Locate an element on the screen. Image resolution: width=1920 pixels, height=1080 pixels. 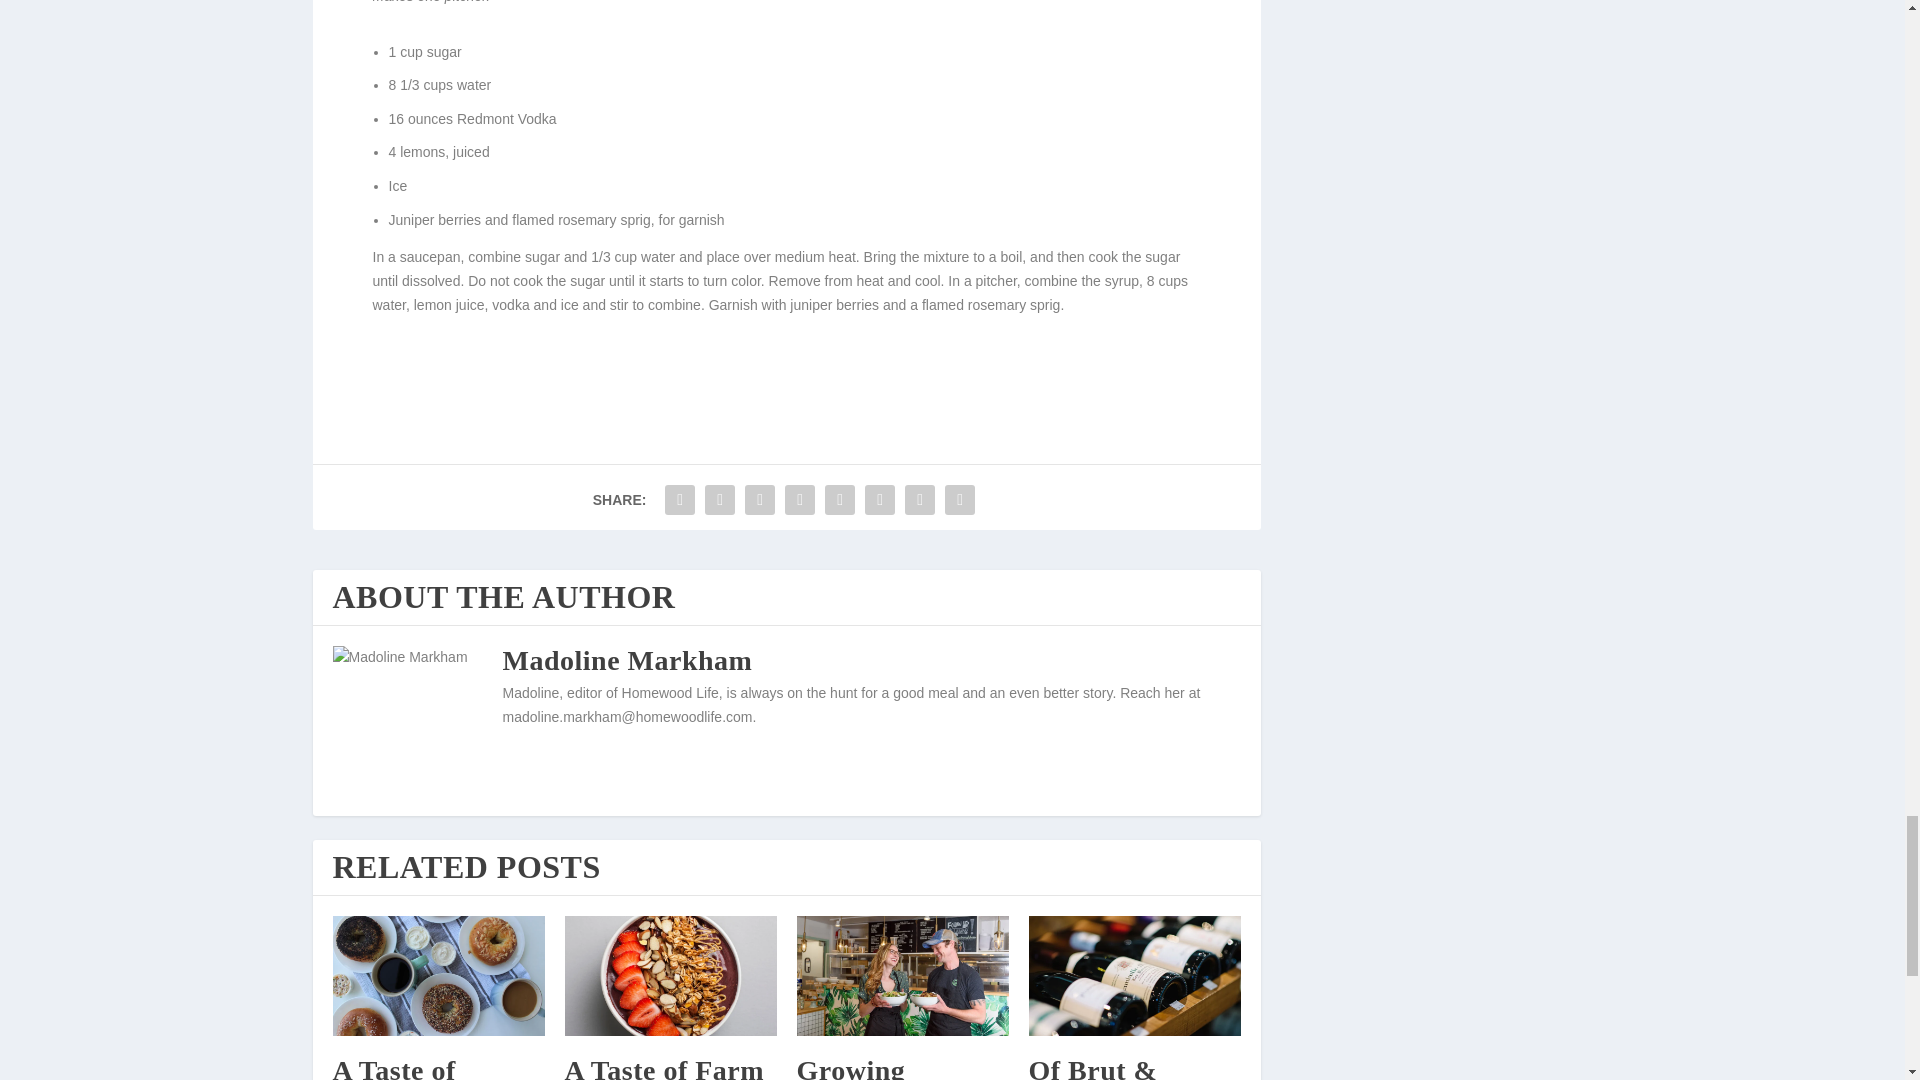
Share "The Story of a Still" via LinkedIn is located at coordinates (880, 499).